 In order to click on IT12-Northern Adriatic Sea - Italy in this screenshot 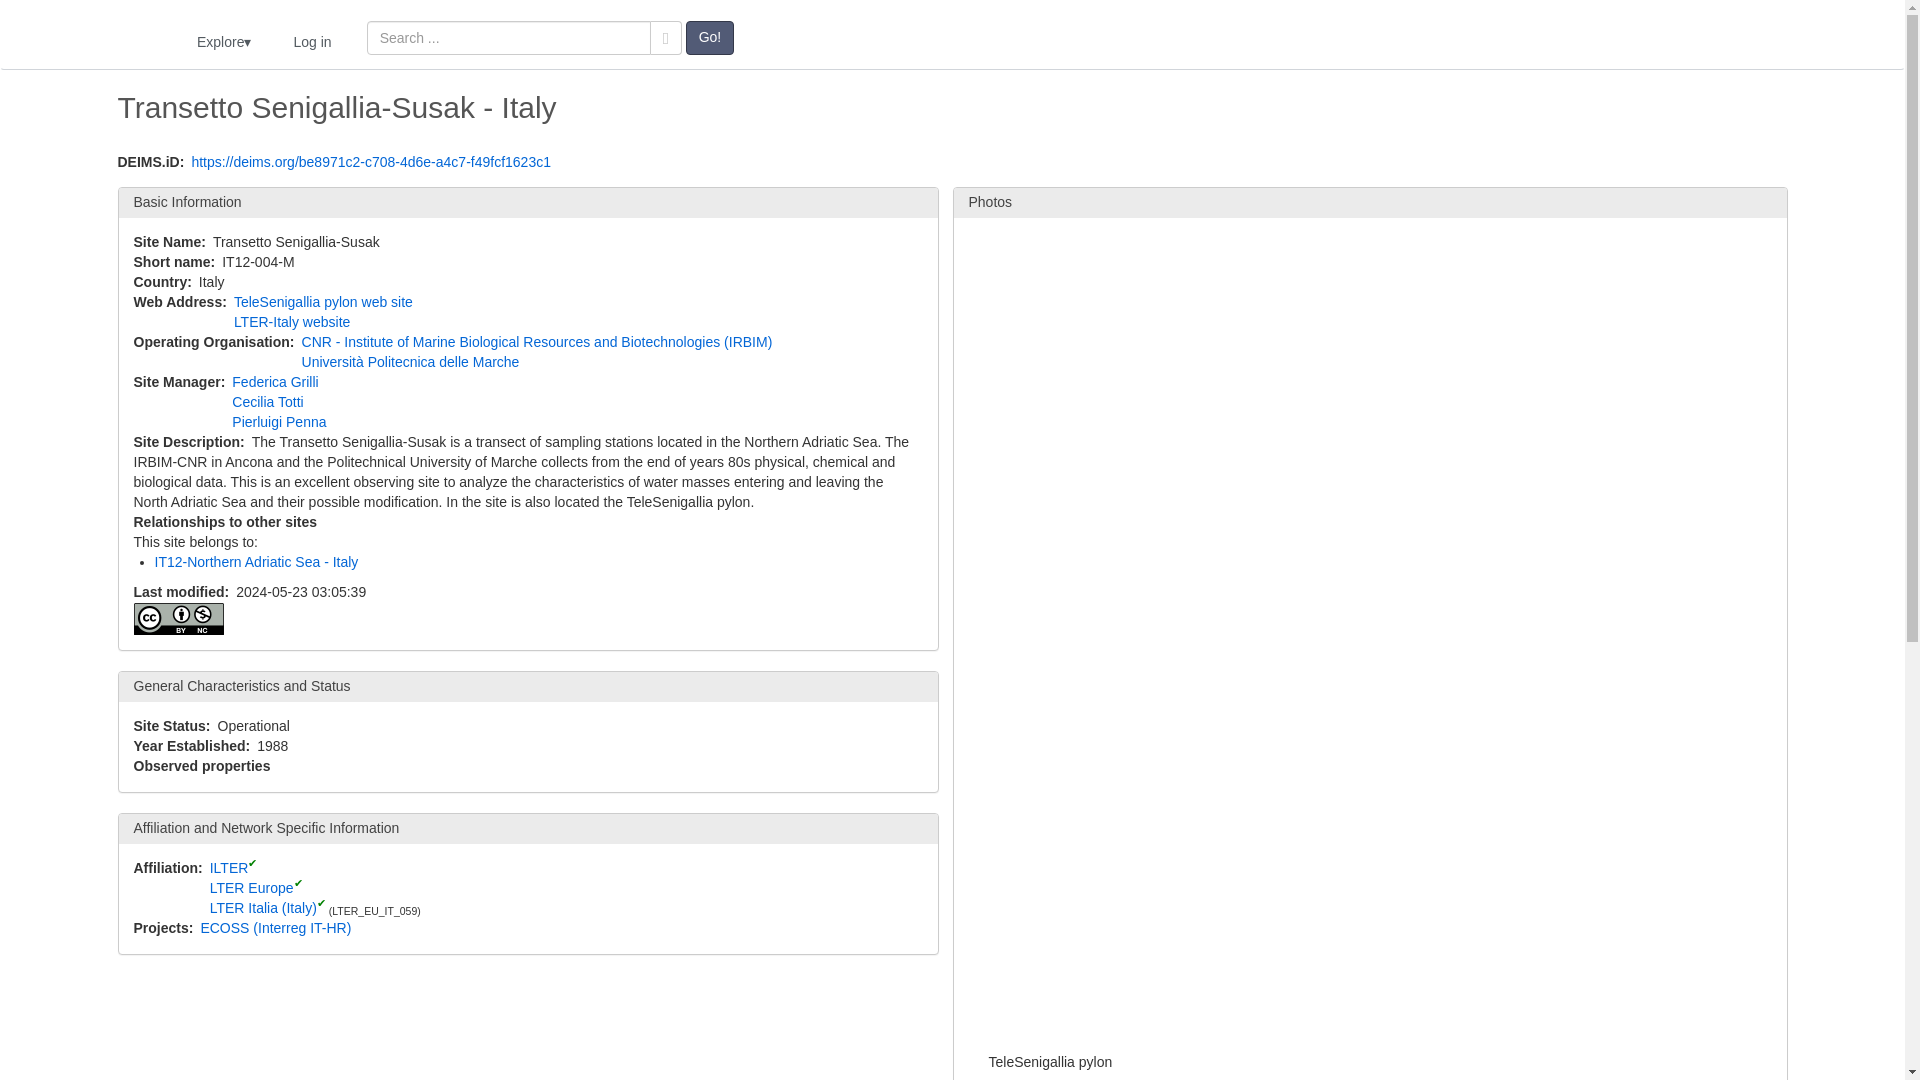, I will do `click(255, 562)`.